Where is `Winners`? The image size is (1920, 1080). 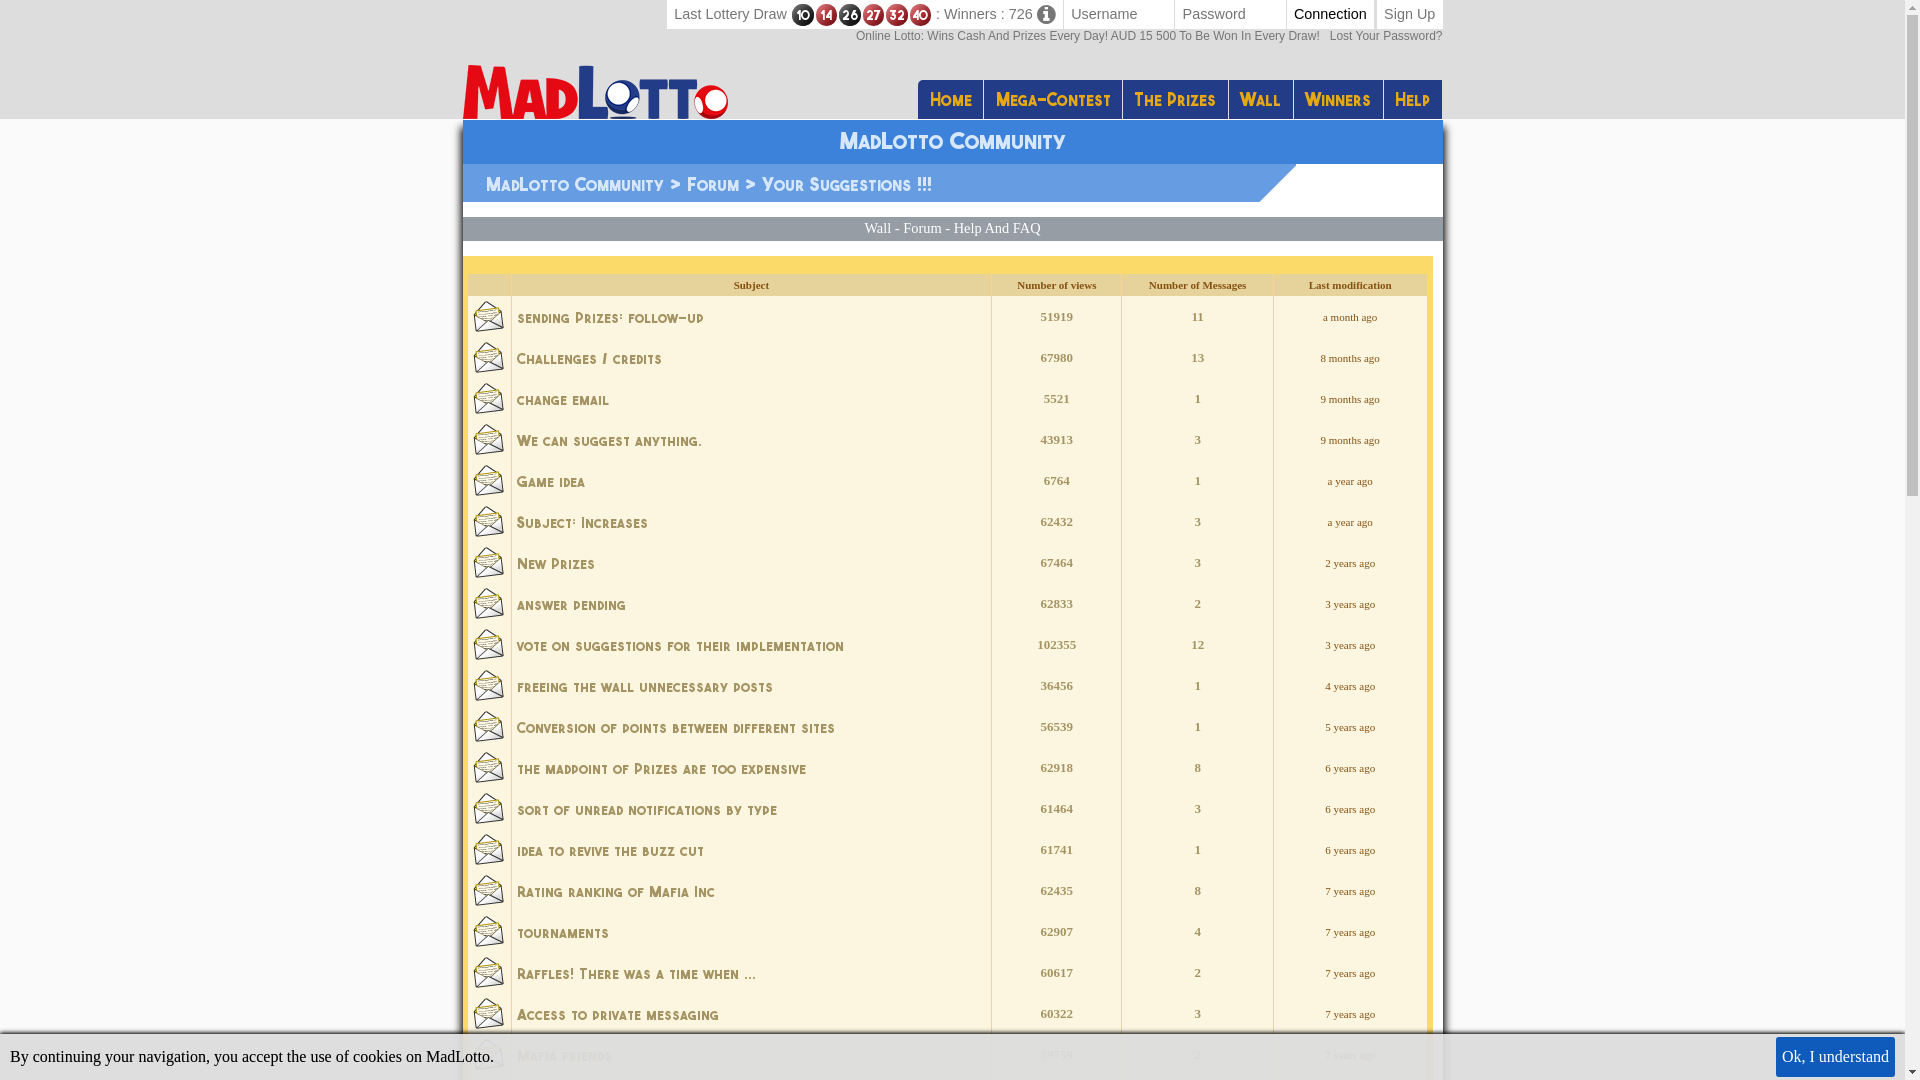 Winners is located at coordinates (1339, 100).